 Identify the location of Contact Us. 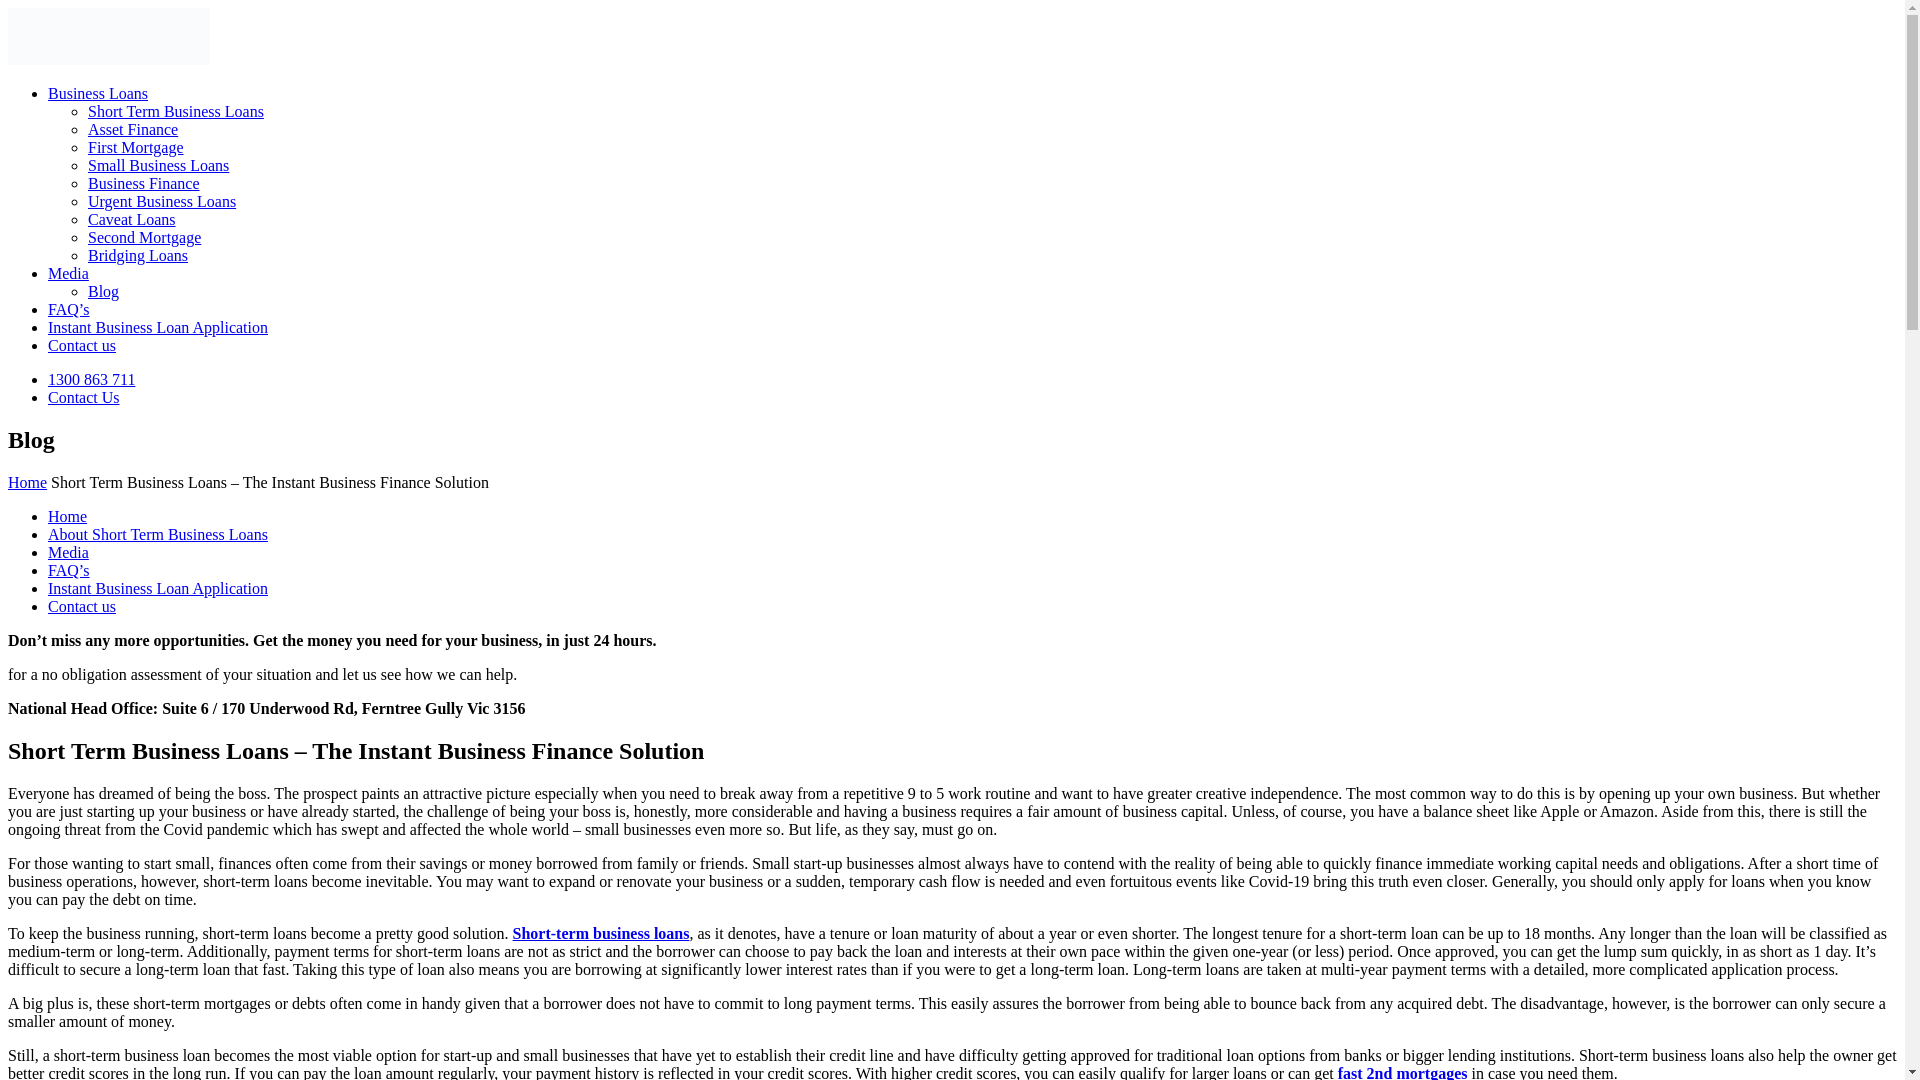
(84, 397).